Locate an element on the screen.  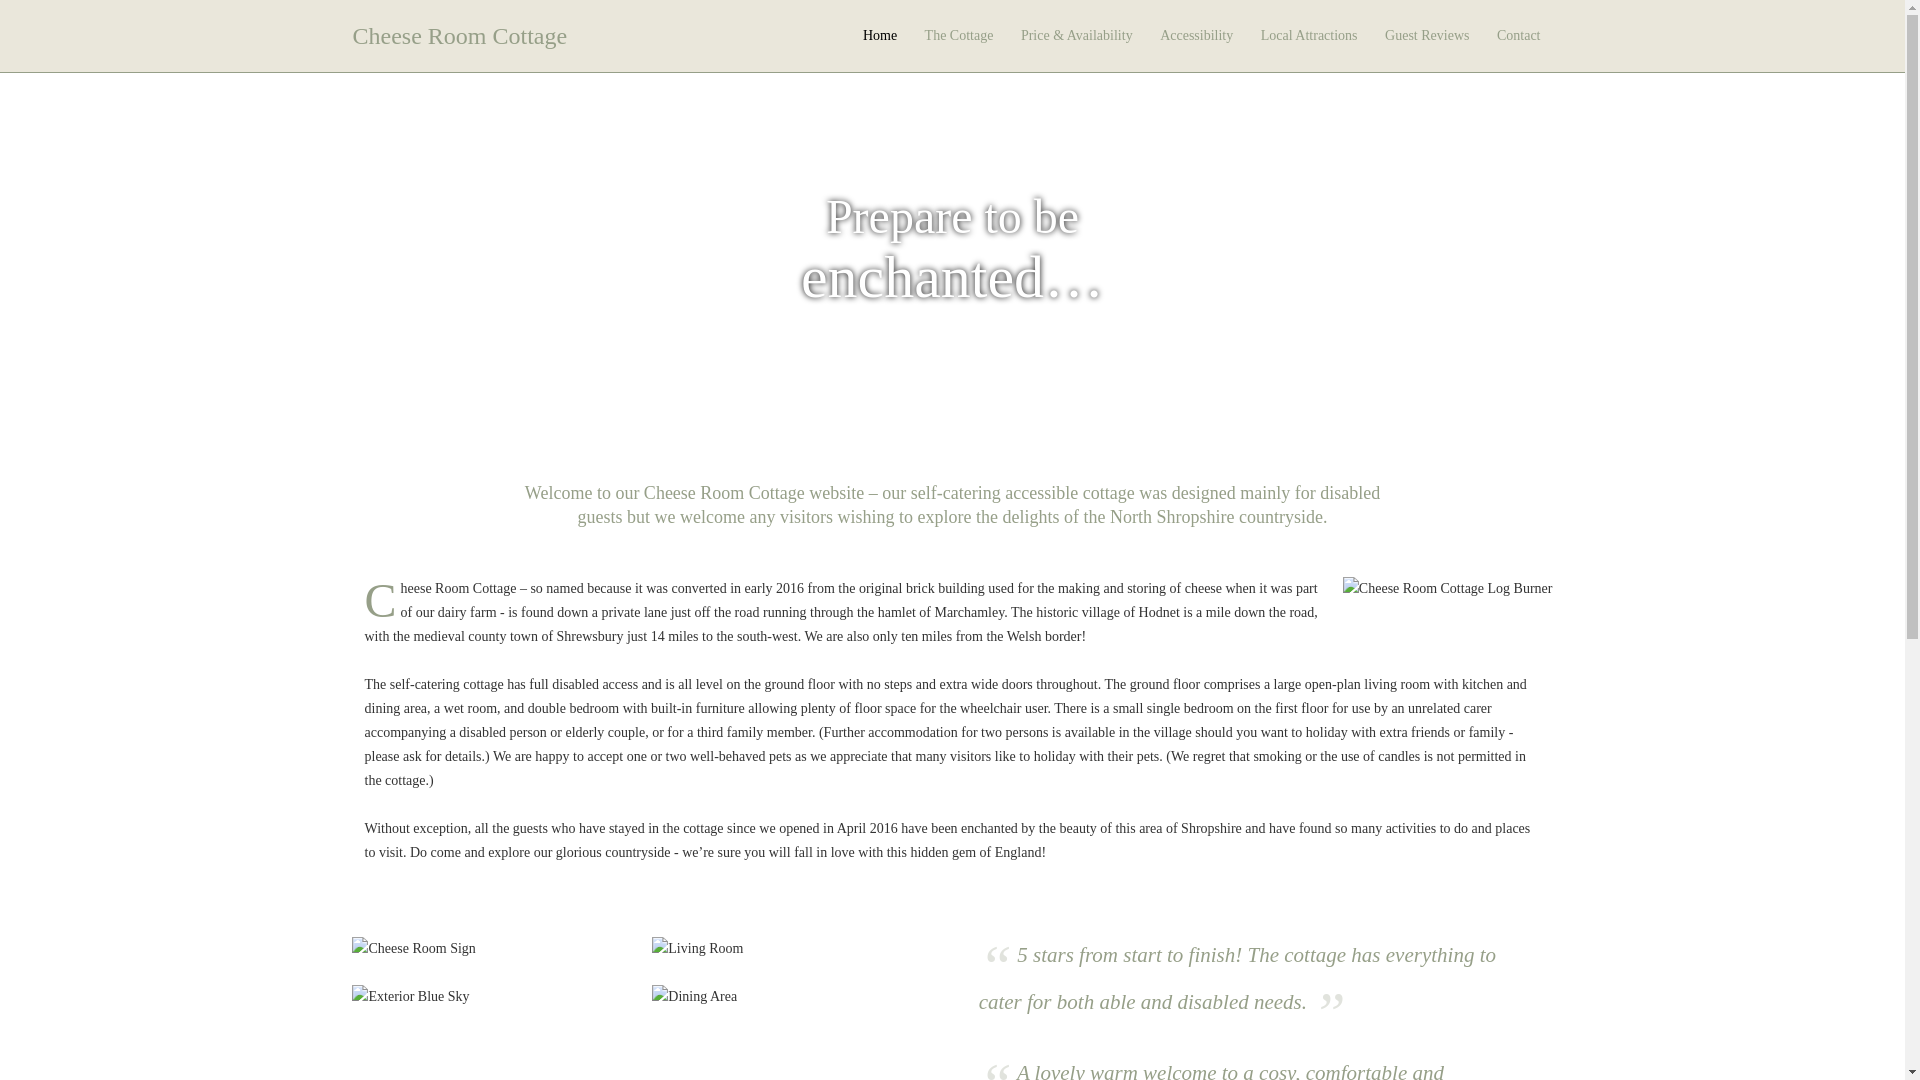
Accessibility is located at coordinates (1196, 36).